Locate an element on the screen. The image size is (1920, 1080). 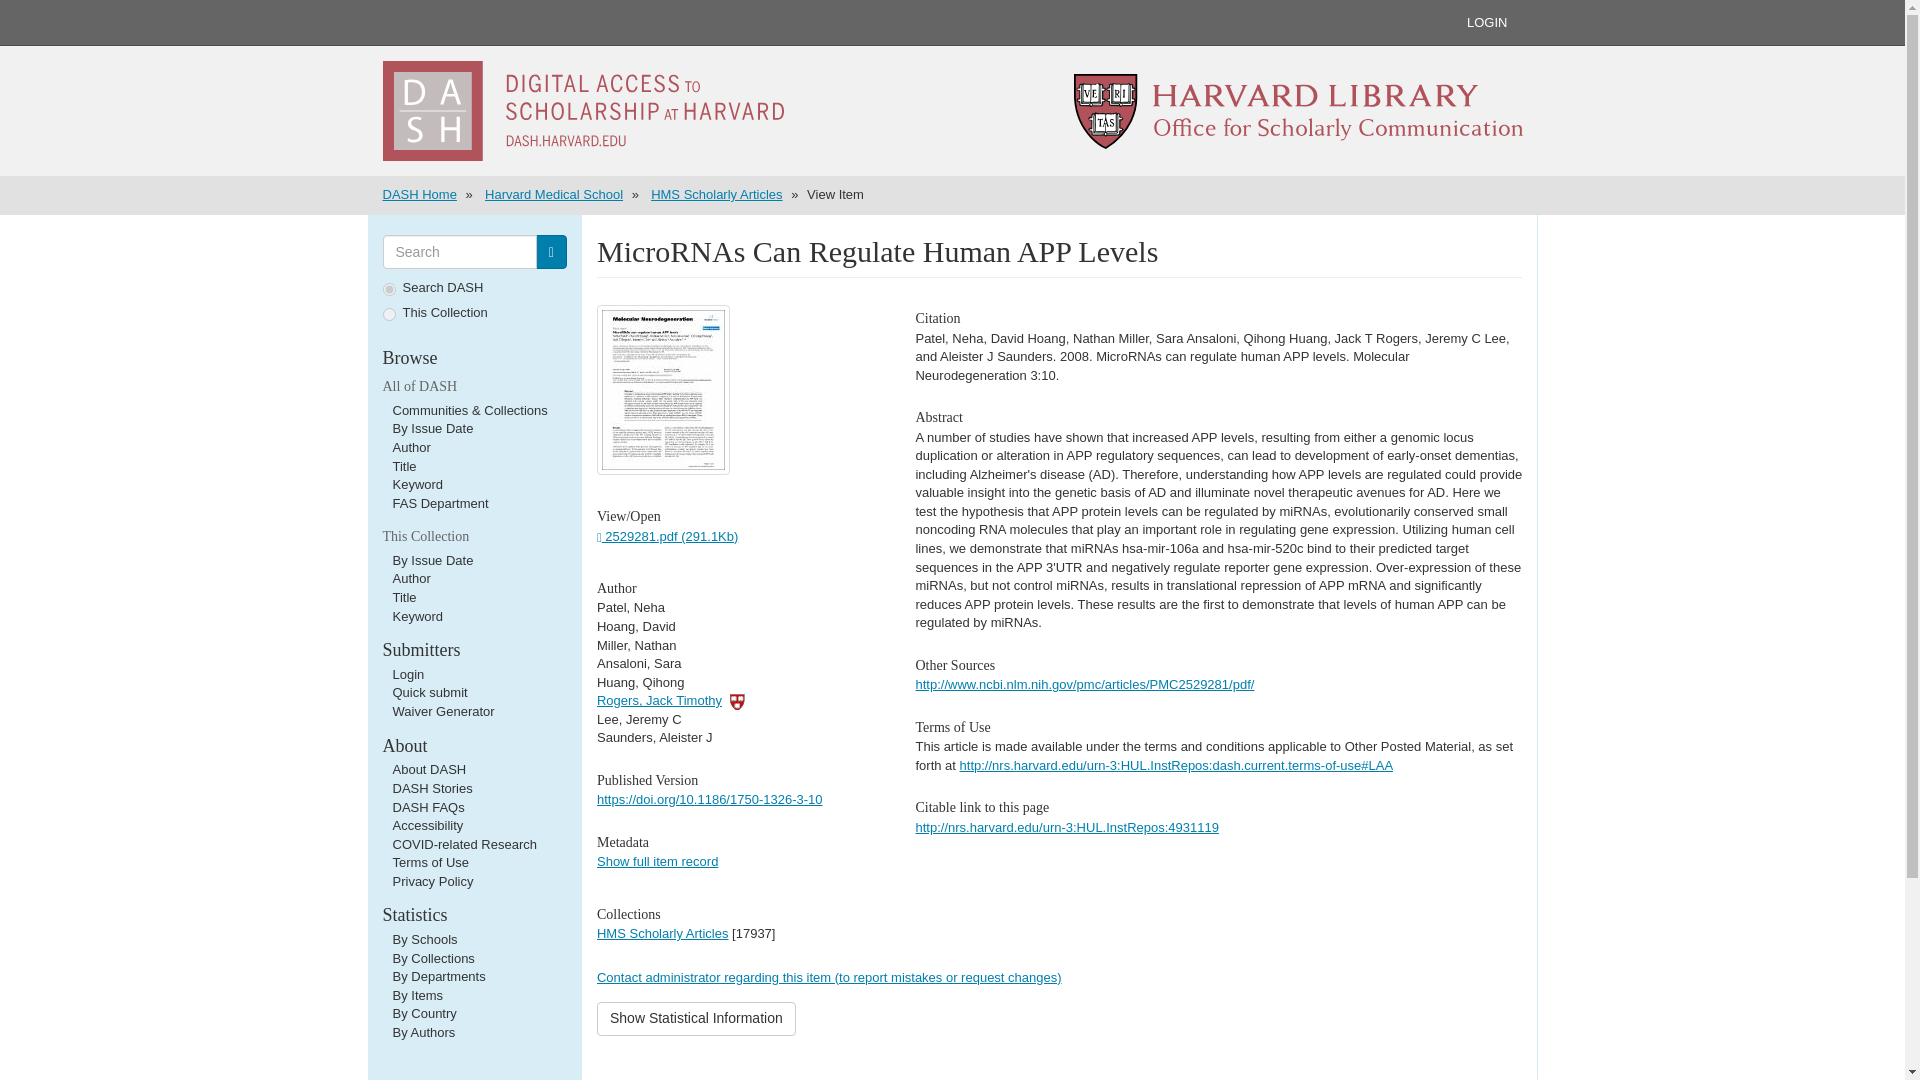
Go is located at coordinates (550, 252).